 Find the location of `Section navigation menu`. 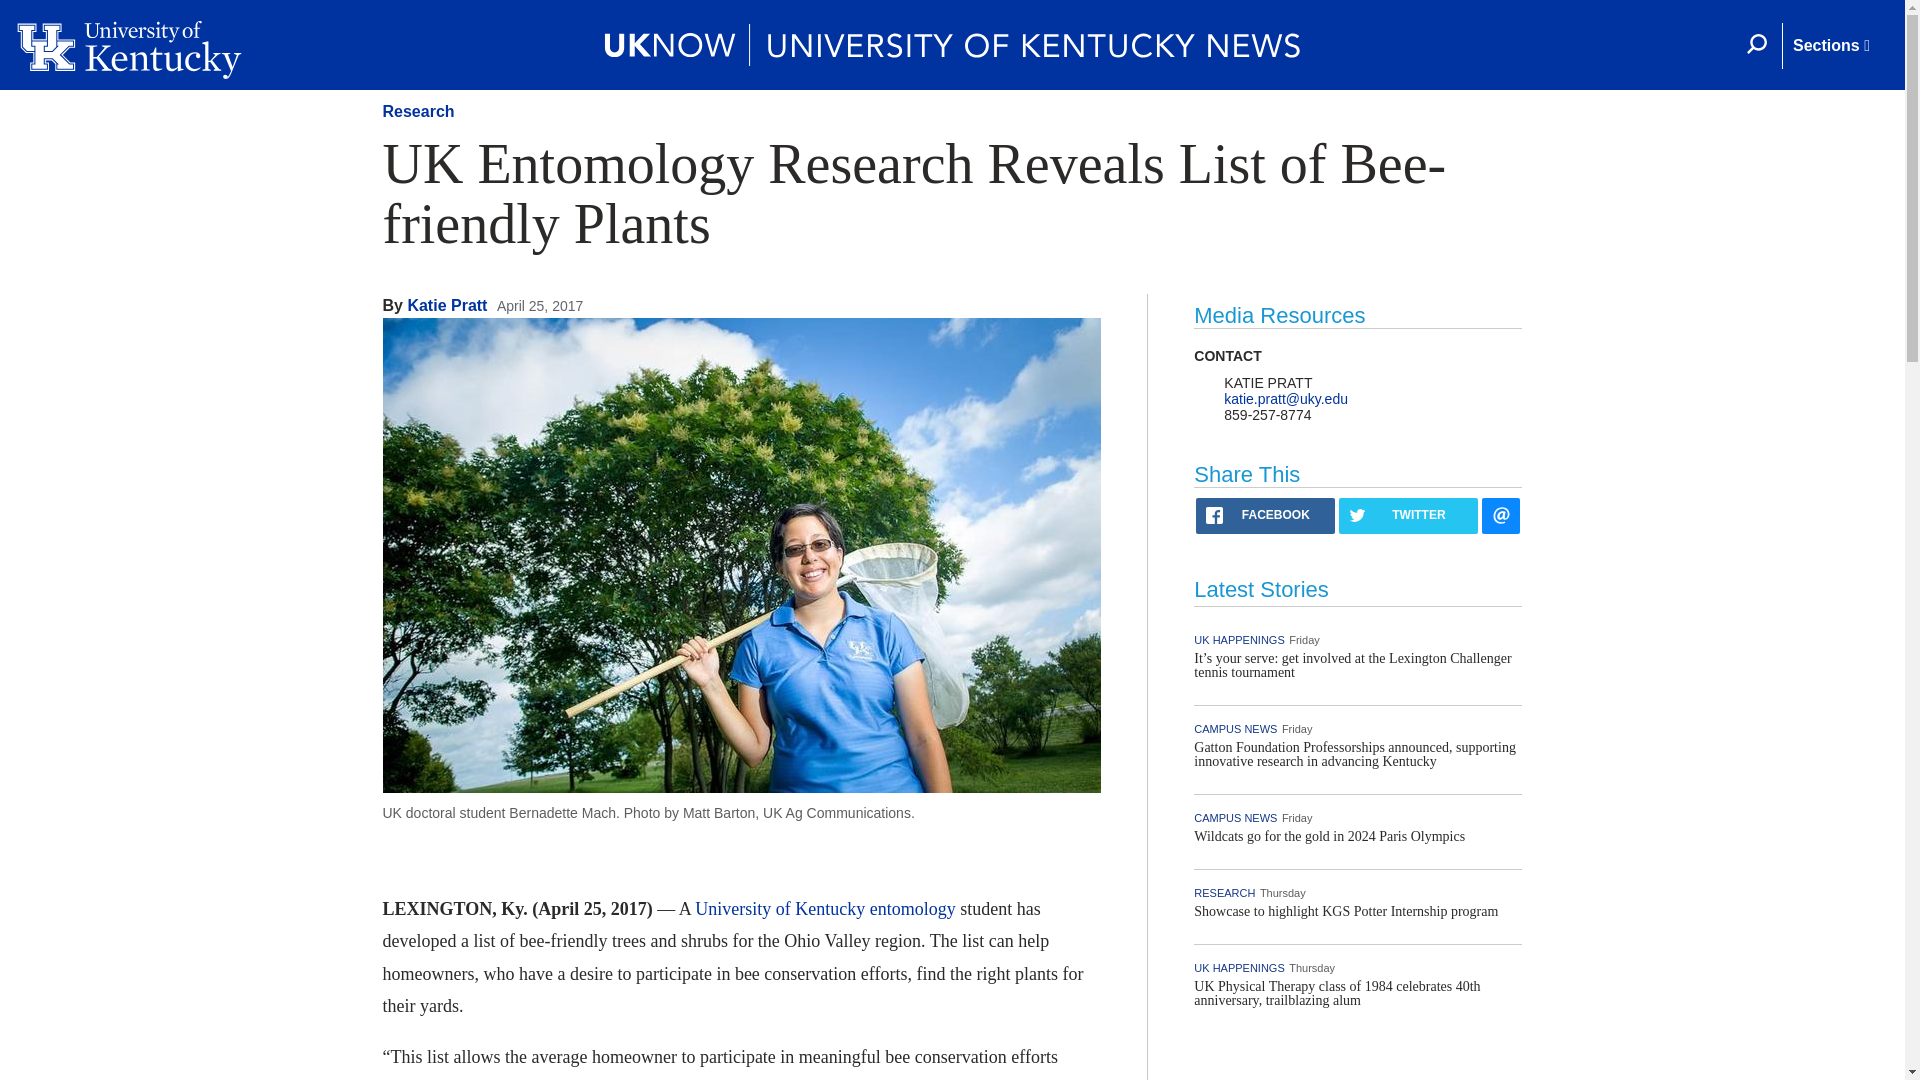

Section navigation menu is located at coordinates (1830, 46).